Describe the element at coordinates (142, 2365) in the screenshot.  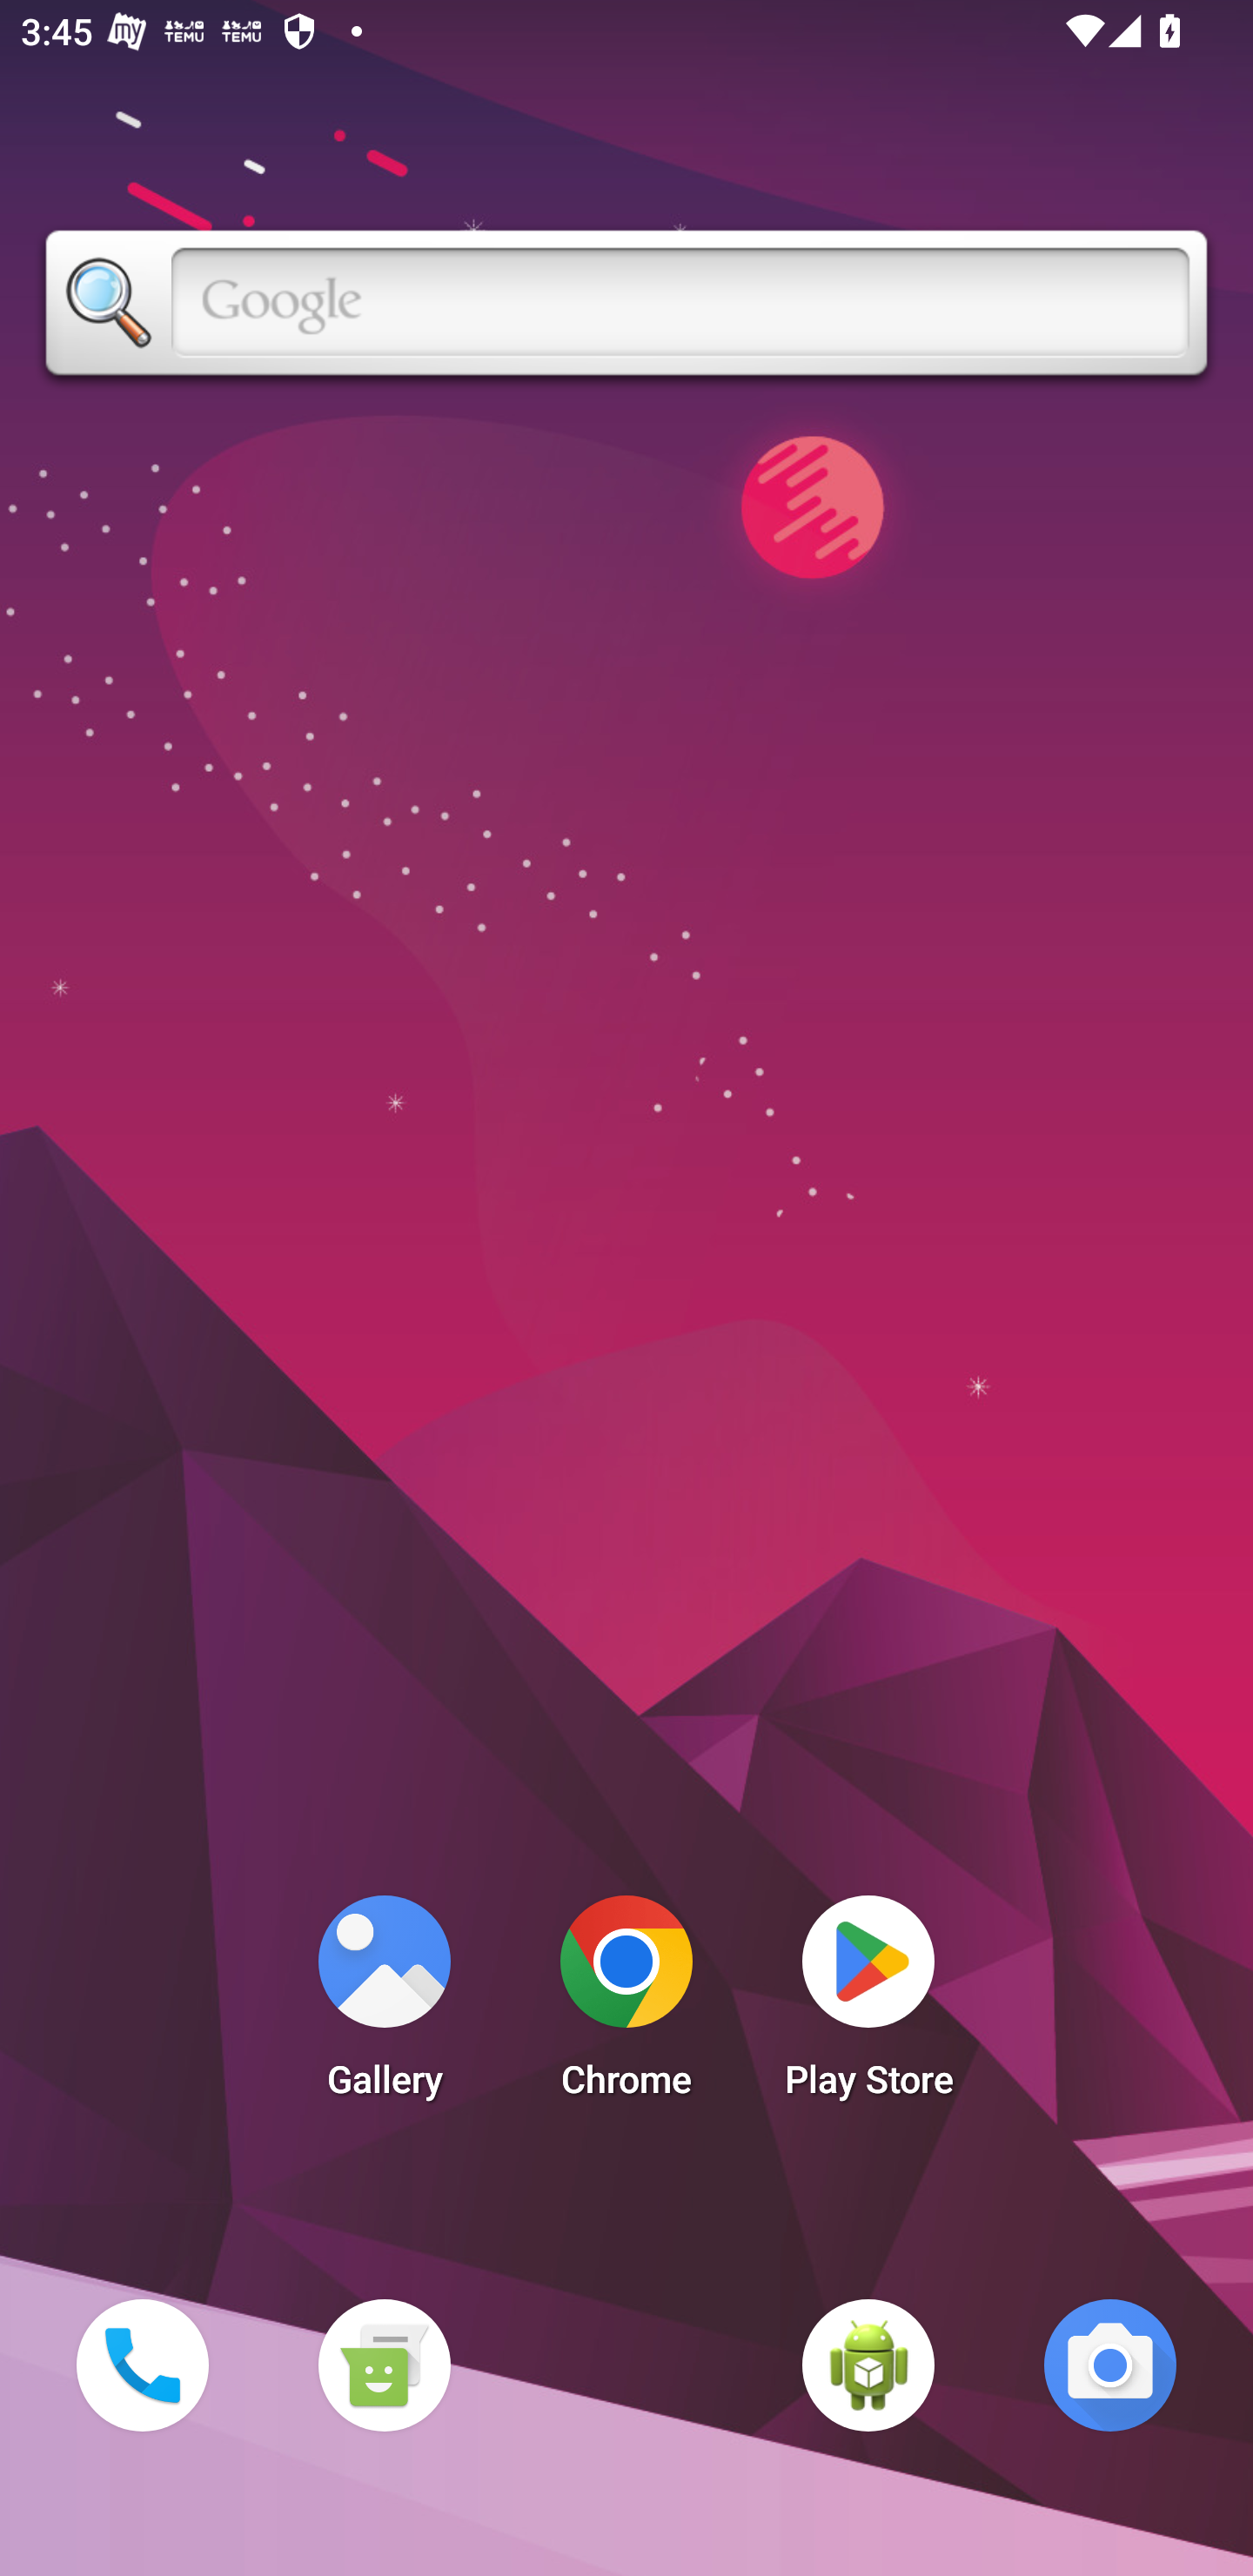
I see `Phone` at that location.